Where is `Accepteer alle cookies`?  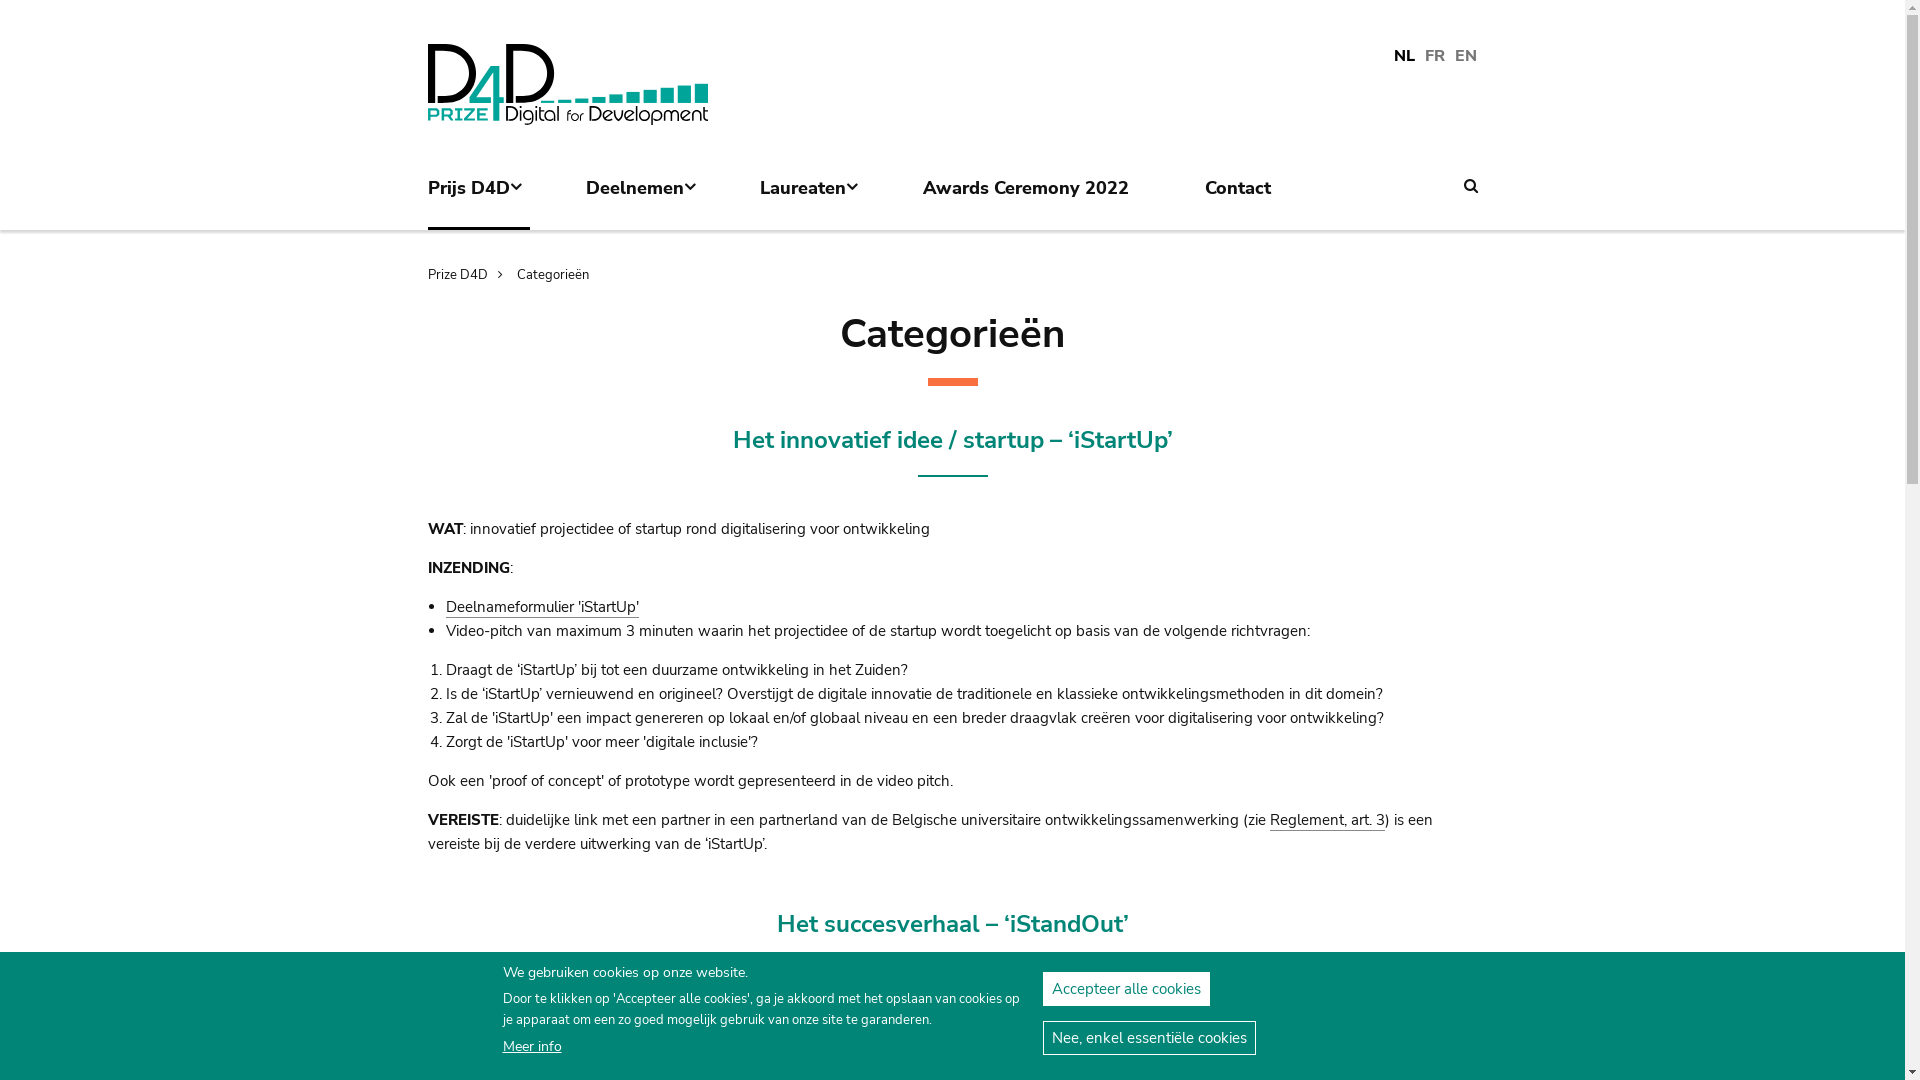
Accepteer alle cookies is located at coordinates (1126, 989).